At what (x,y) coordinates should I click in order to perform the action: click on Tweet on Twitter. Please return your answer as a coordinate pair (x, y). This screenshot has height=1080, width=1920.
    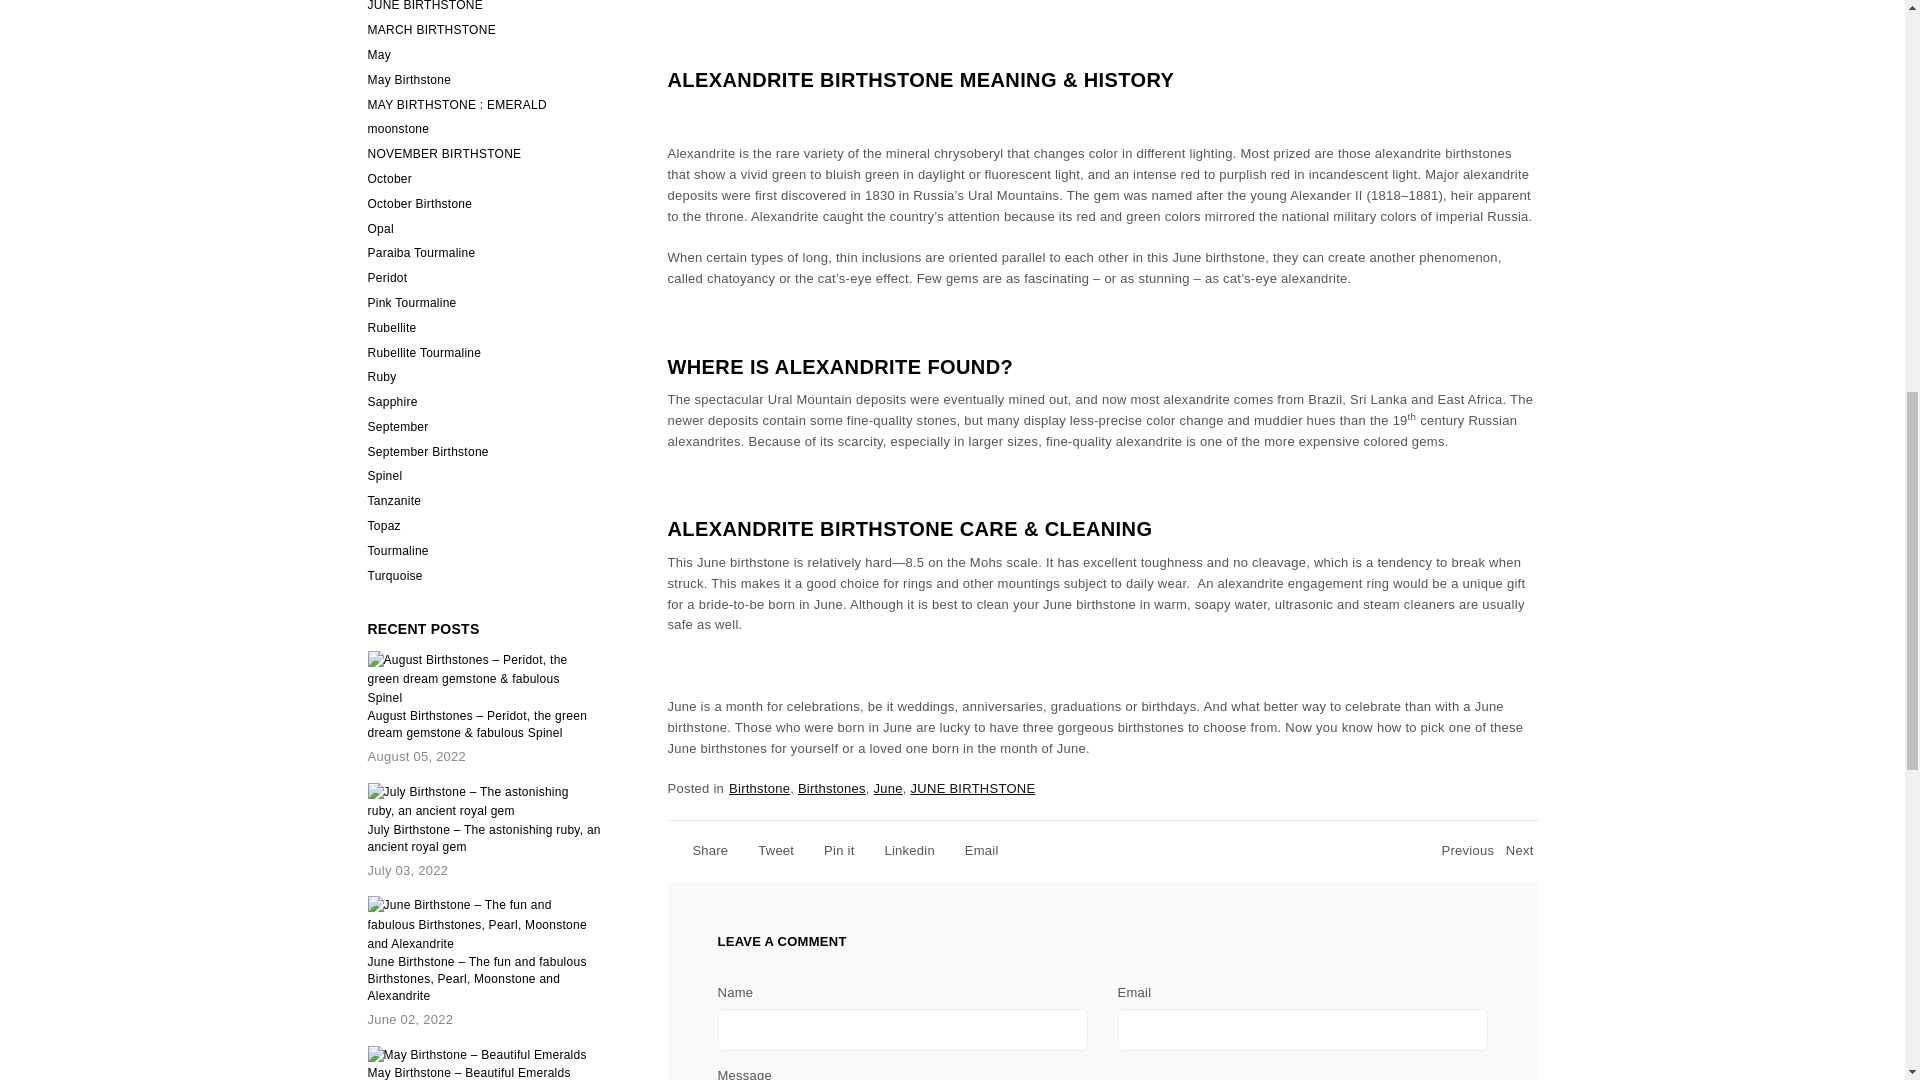
    Looking at the image, I should click on (766, 851).